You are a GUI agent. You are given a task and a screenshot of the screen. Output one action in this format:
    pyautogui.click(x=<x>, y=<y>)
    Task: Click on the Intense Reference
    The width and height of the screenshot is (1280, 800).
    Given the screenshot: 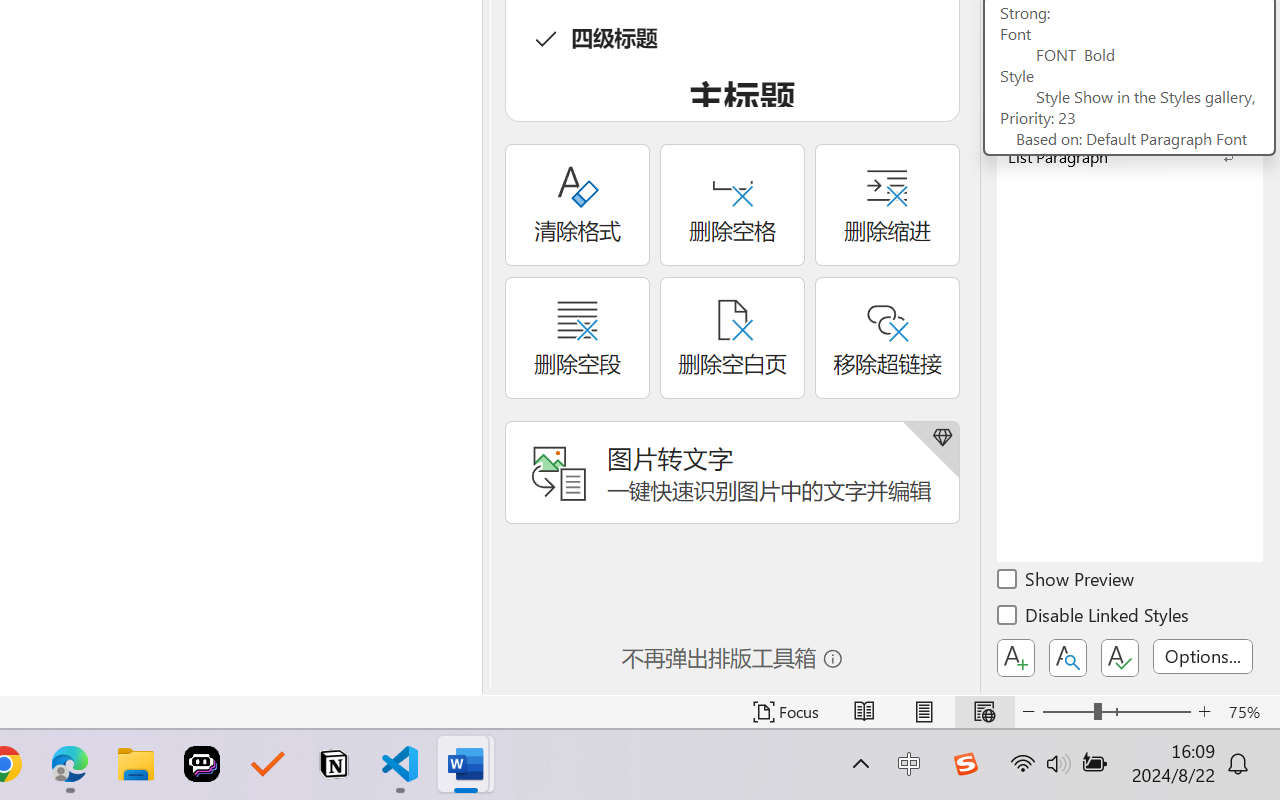 What is the action you would take?
    pyautogui.click(x=1130, y=92)
    